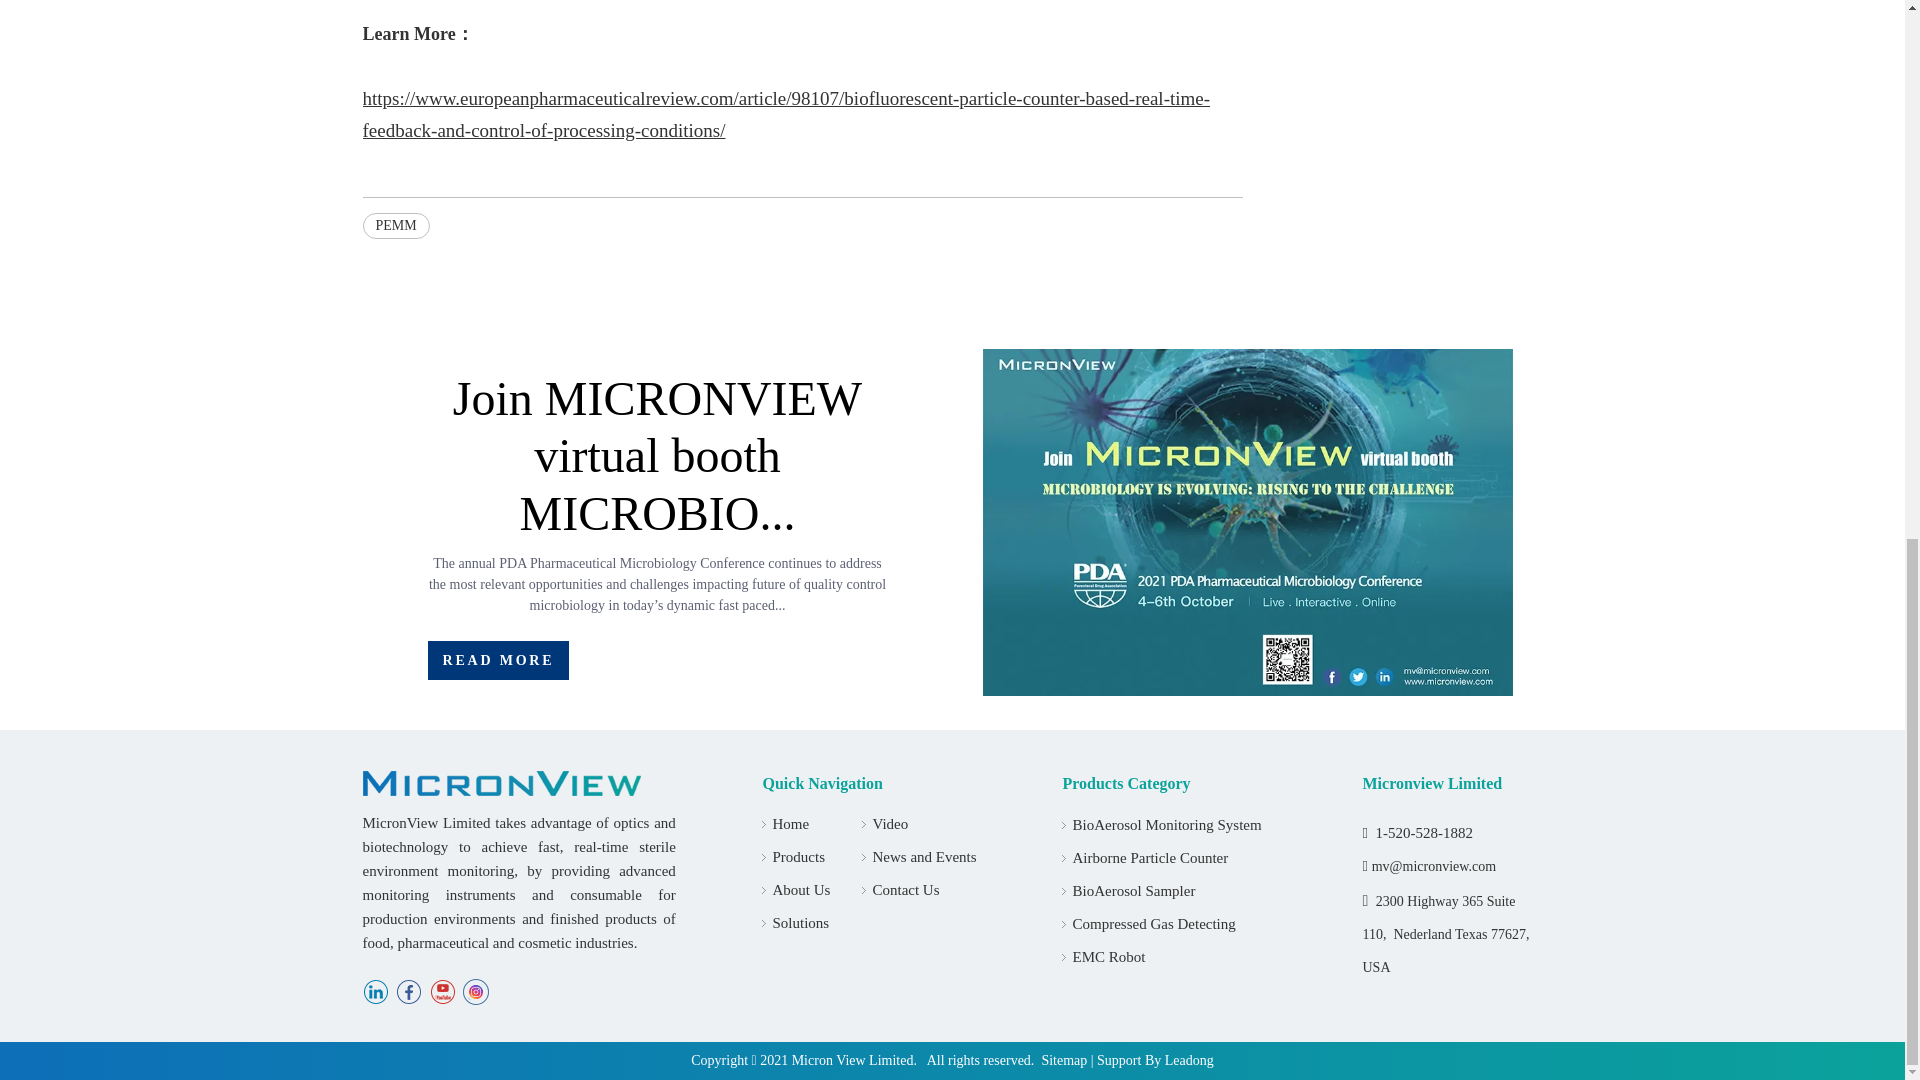  What do you see at coordinates (1152, 924) in the screenshot?
I see `Compressed Gas Detecting` at bounding box center [1152, 924].